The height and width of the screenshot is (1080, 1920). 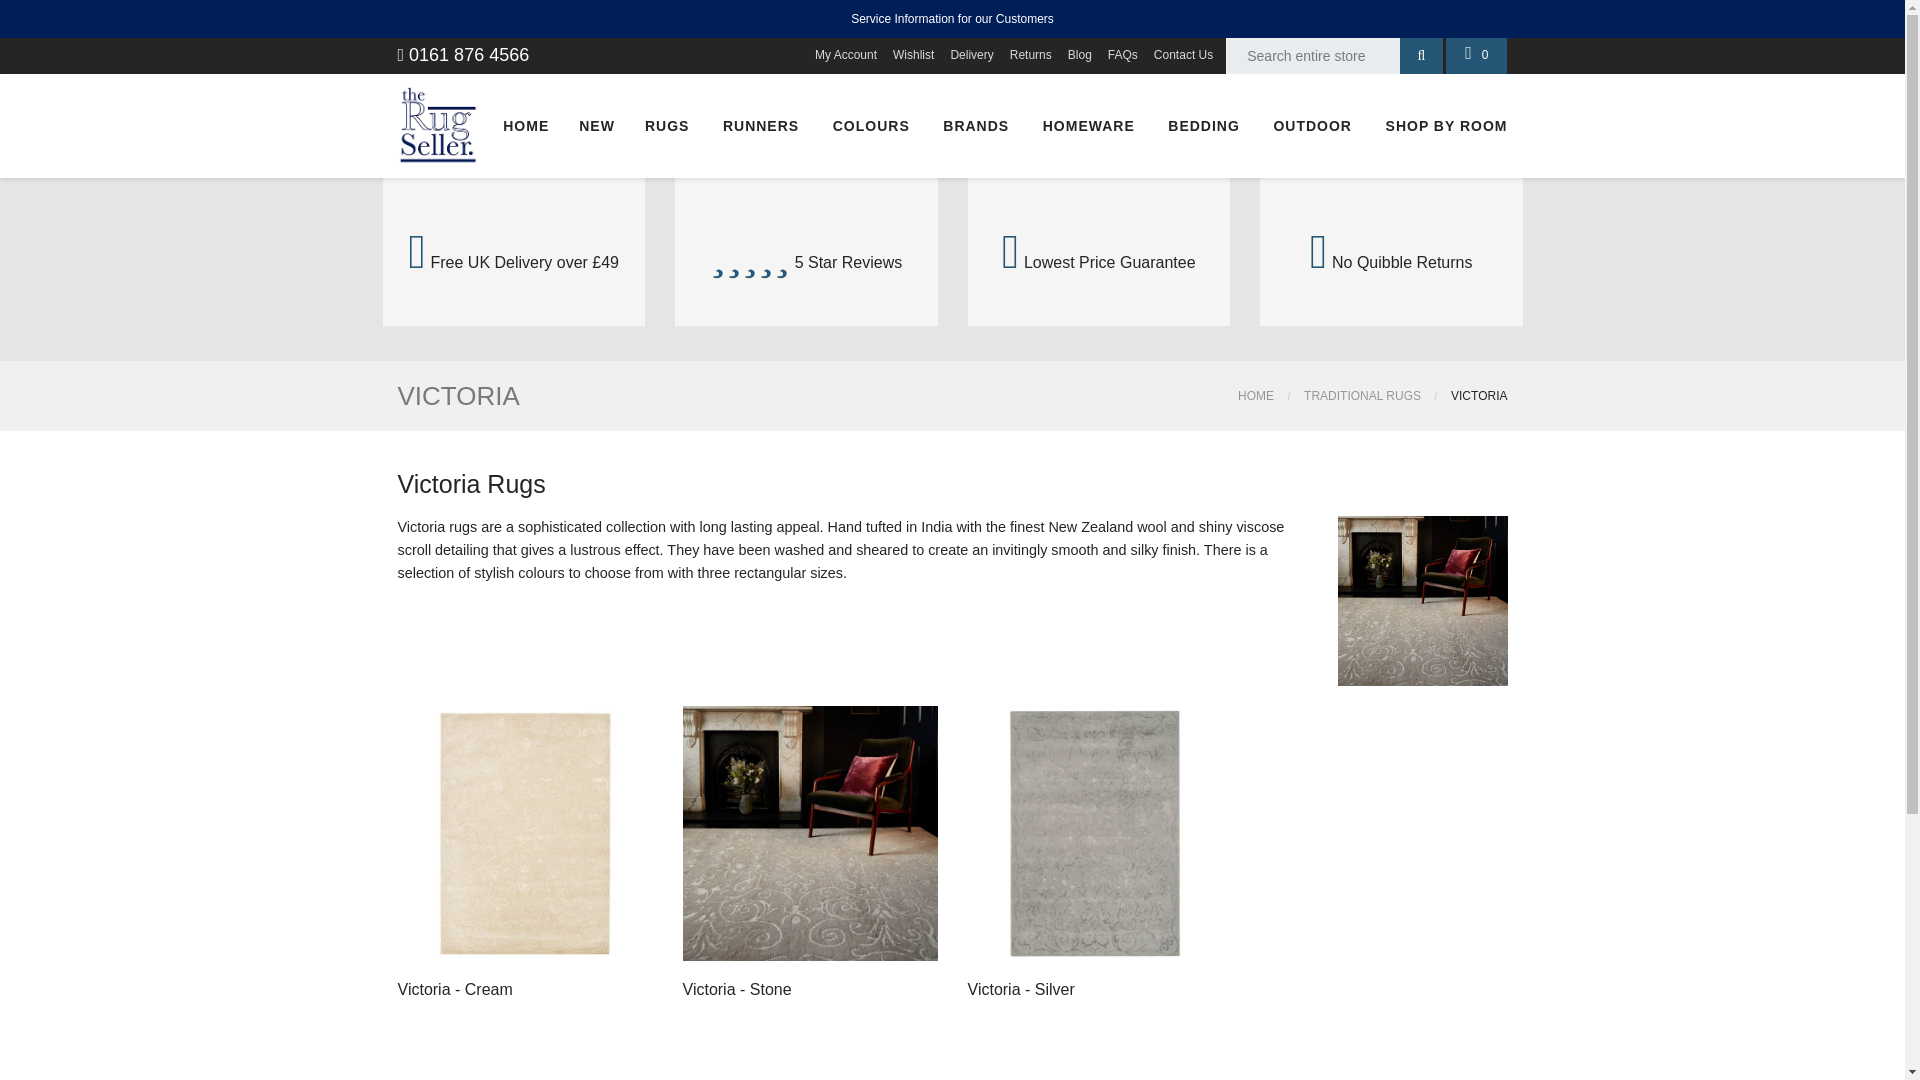 I want to click on Delivery, so click(x=971, y=55).